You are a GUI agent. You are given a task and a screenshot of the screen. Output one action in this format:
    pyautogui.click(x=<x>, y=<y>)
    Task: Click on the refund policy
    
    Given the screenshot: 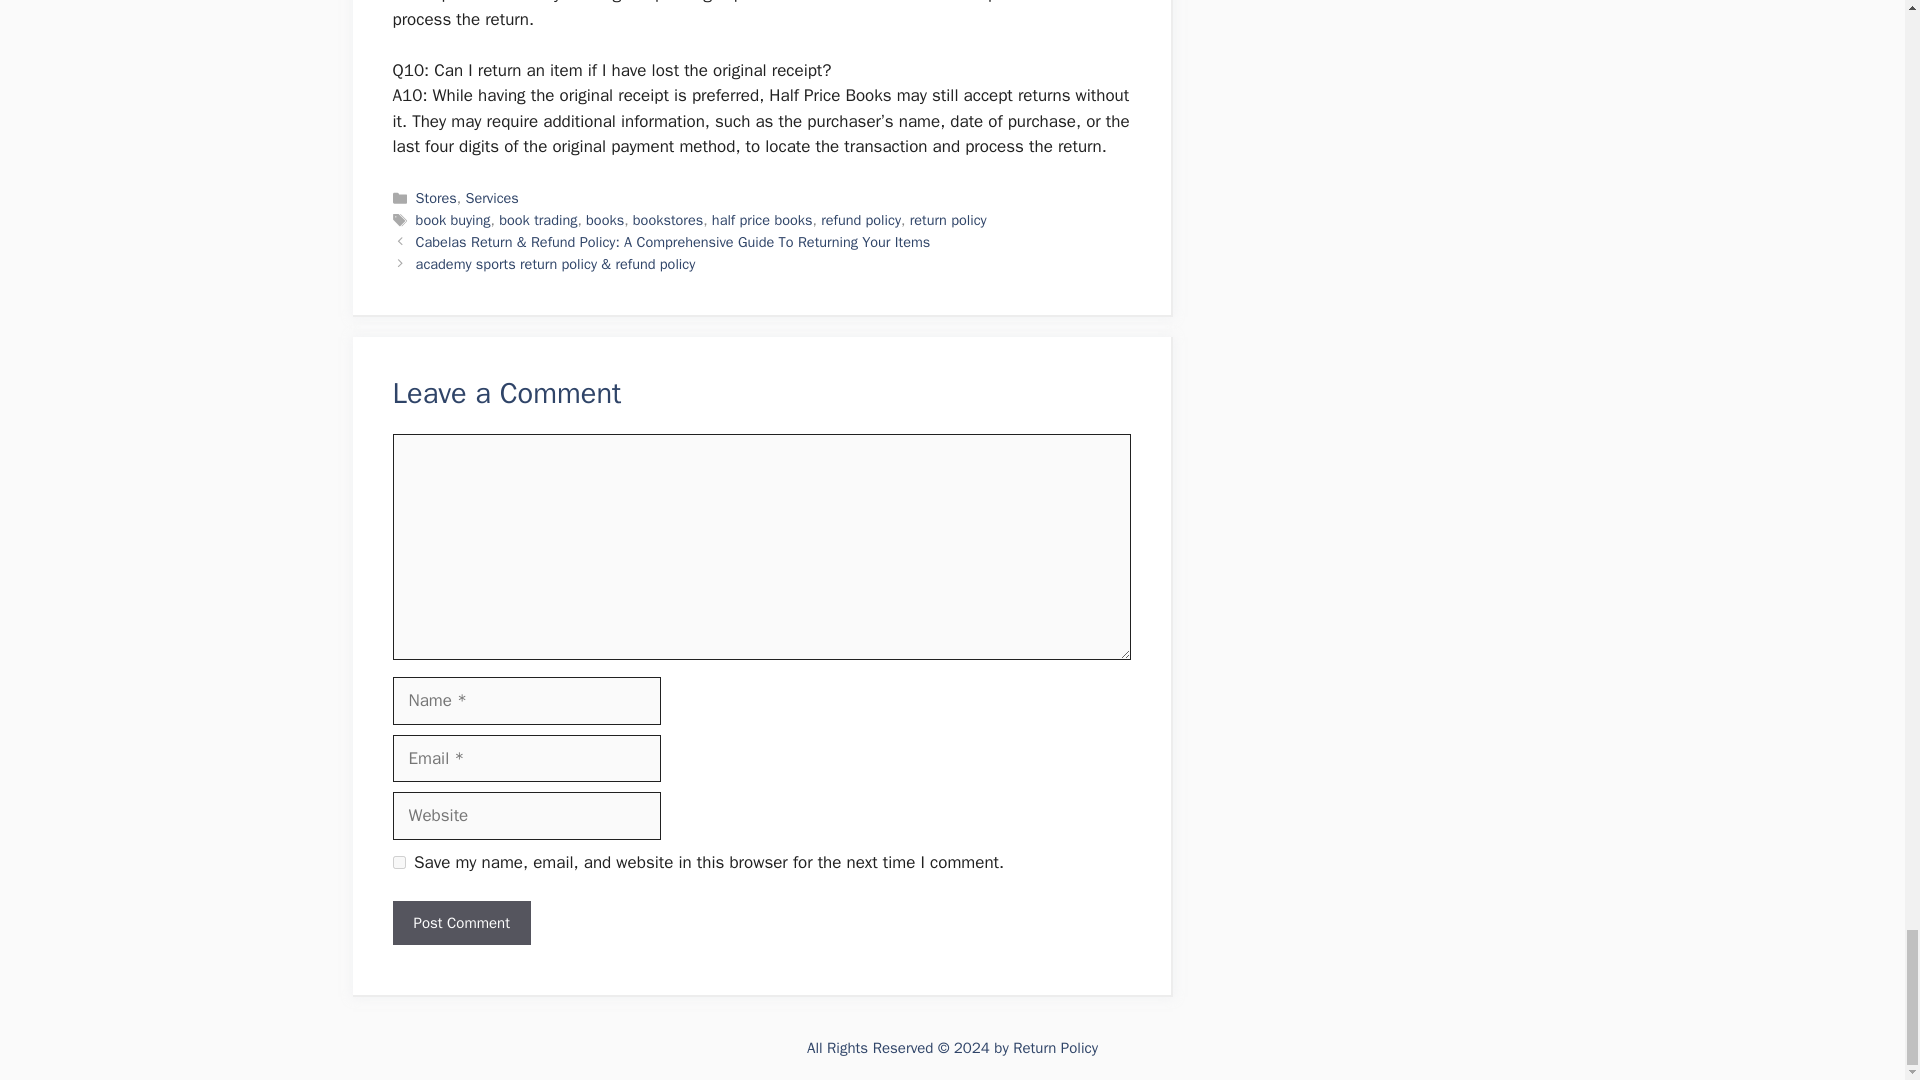 What is the action you would take?
    pyautogui.click(x=860, y=219)
    